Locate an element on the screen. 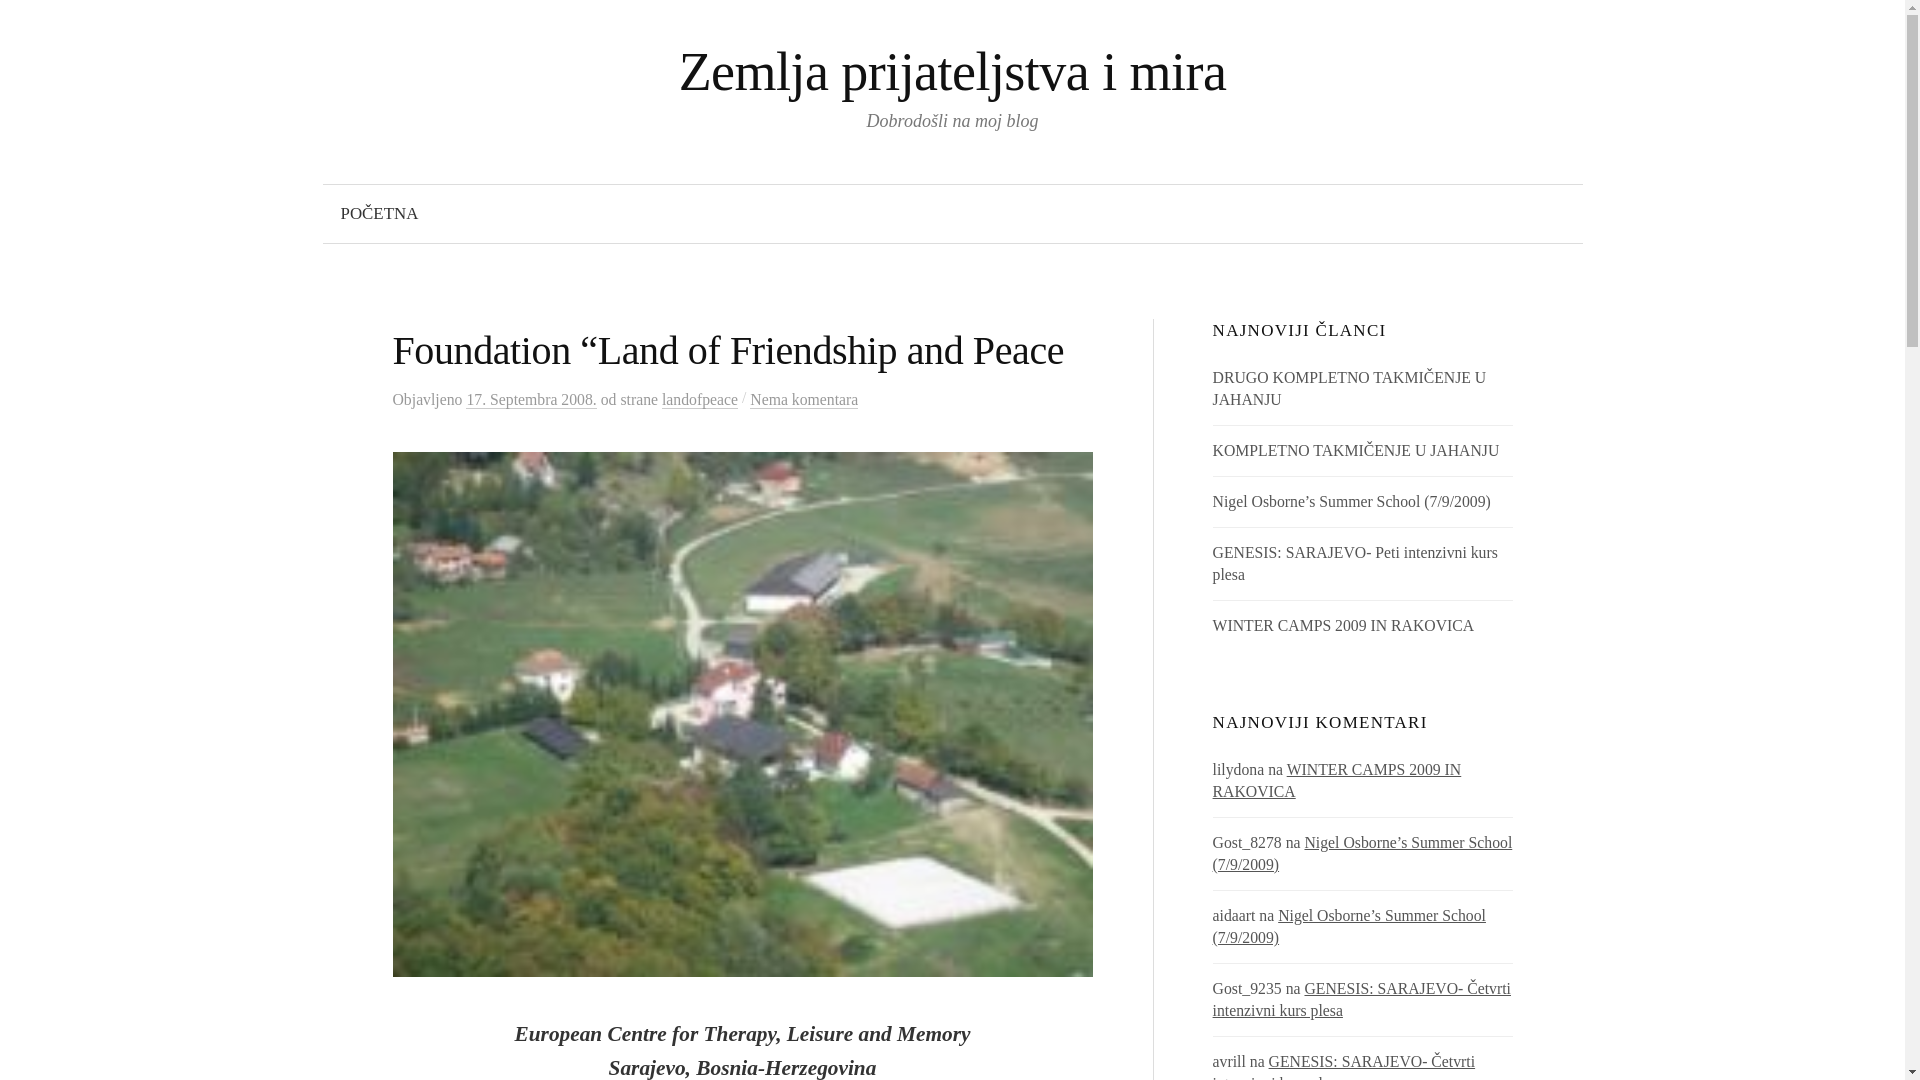 The width and height of the screenshot is (1920, 1080). Pretraga is located at coordinates (24, 24).